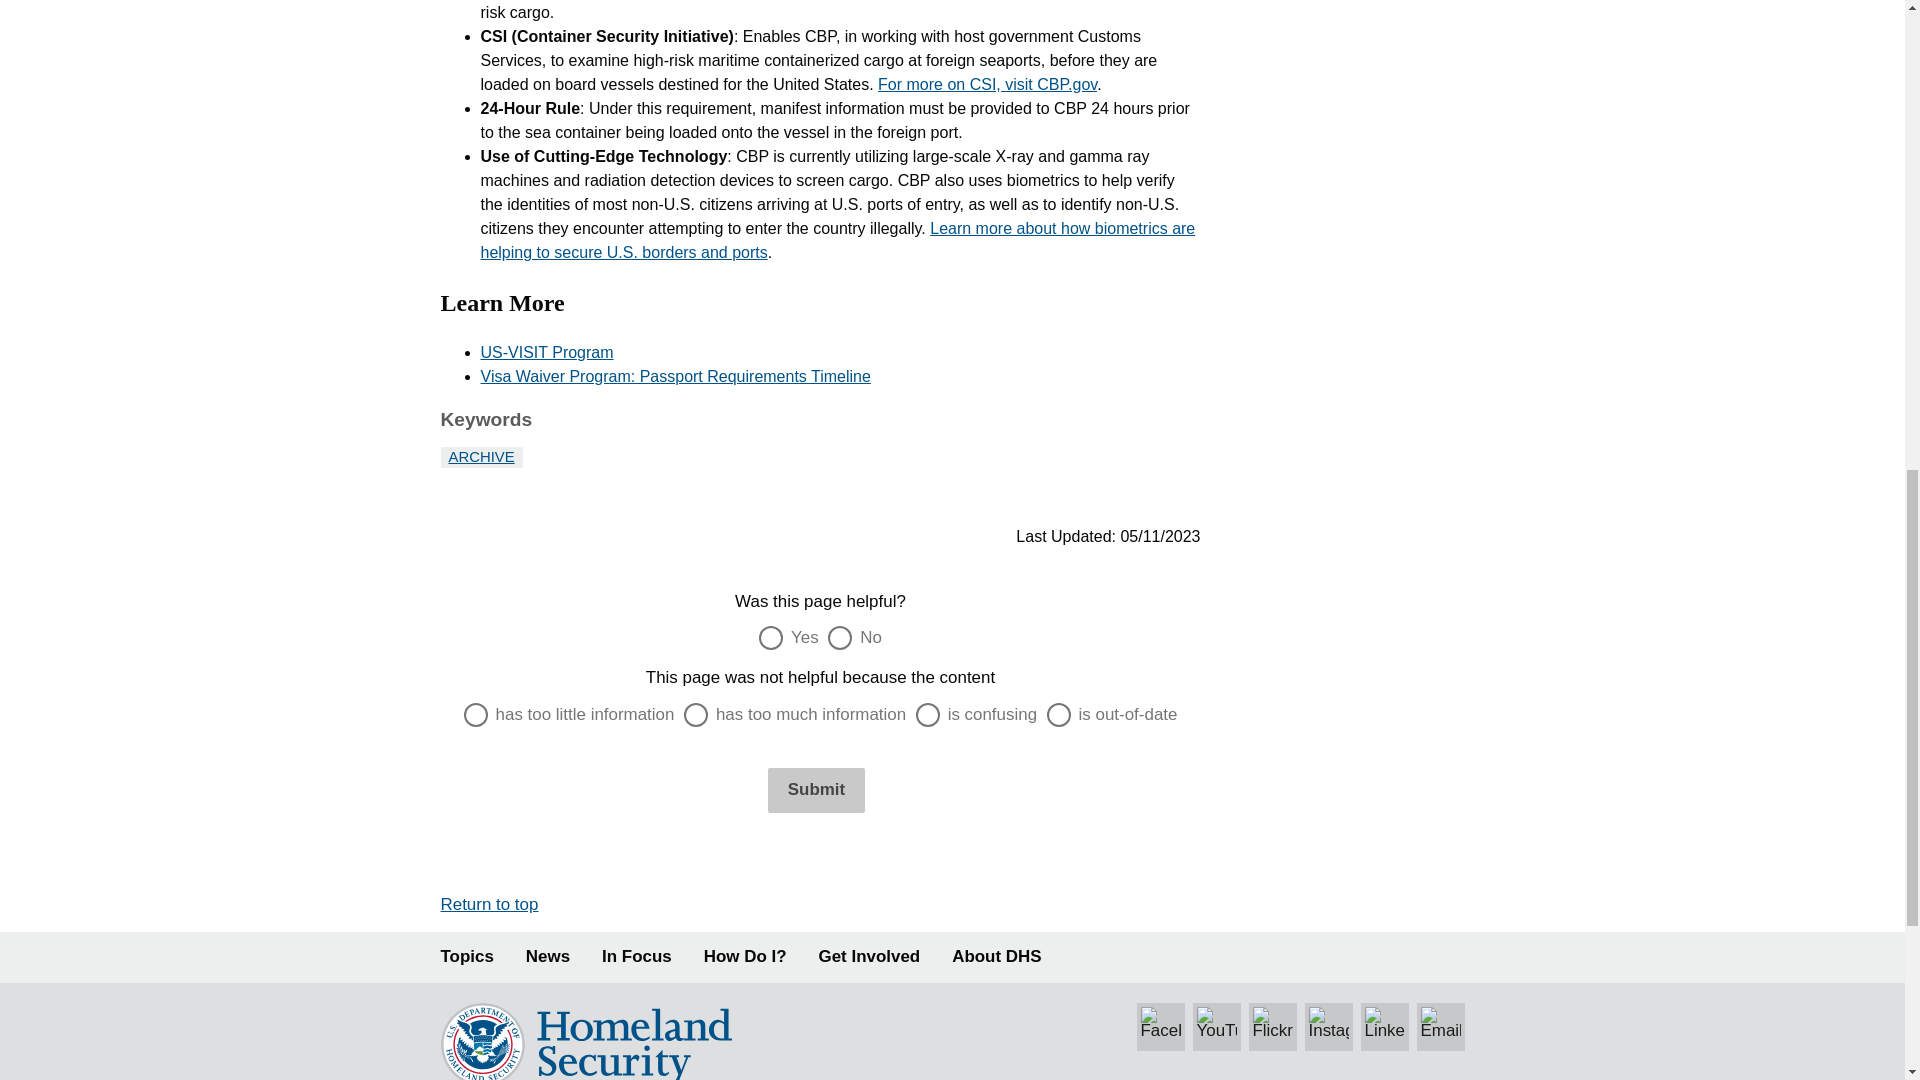  Describe the element at coordinates (637, 957) in the screenshot. I see `In Focus` at that location.